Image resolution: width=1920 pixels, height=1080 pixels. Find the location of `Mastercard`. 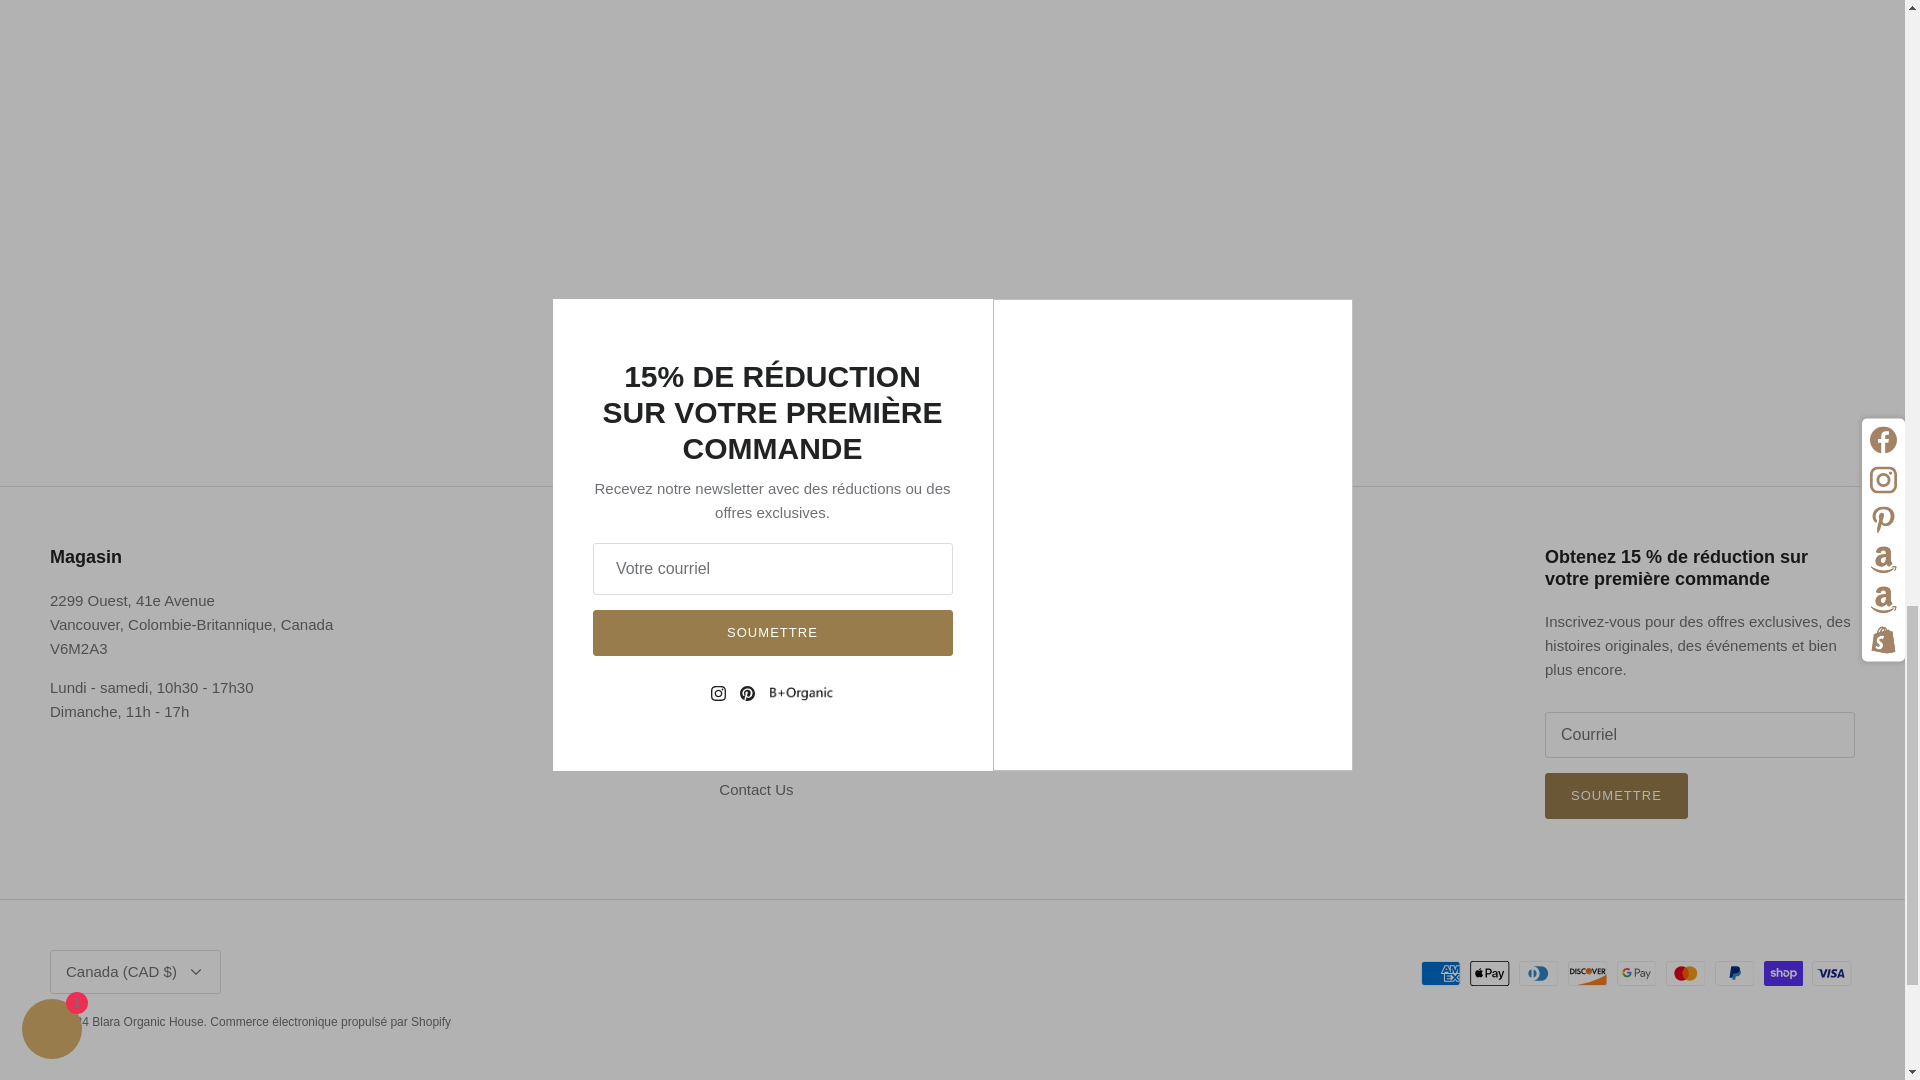

Mastercard is located at coordinates (1685, 974).